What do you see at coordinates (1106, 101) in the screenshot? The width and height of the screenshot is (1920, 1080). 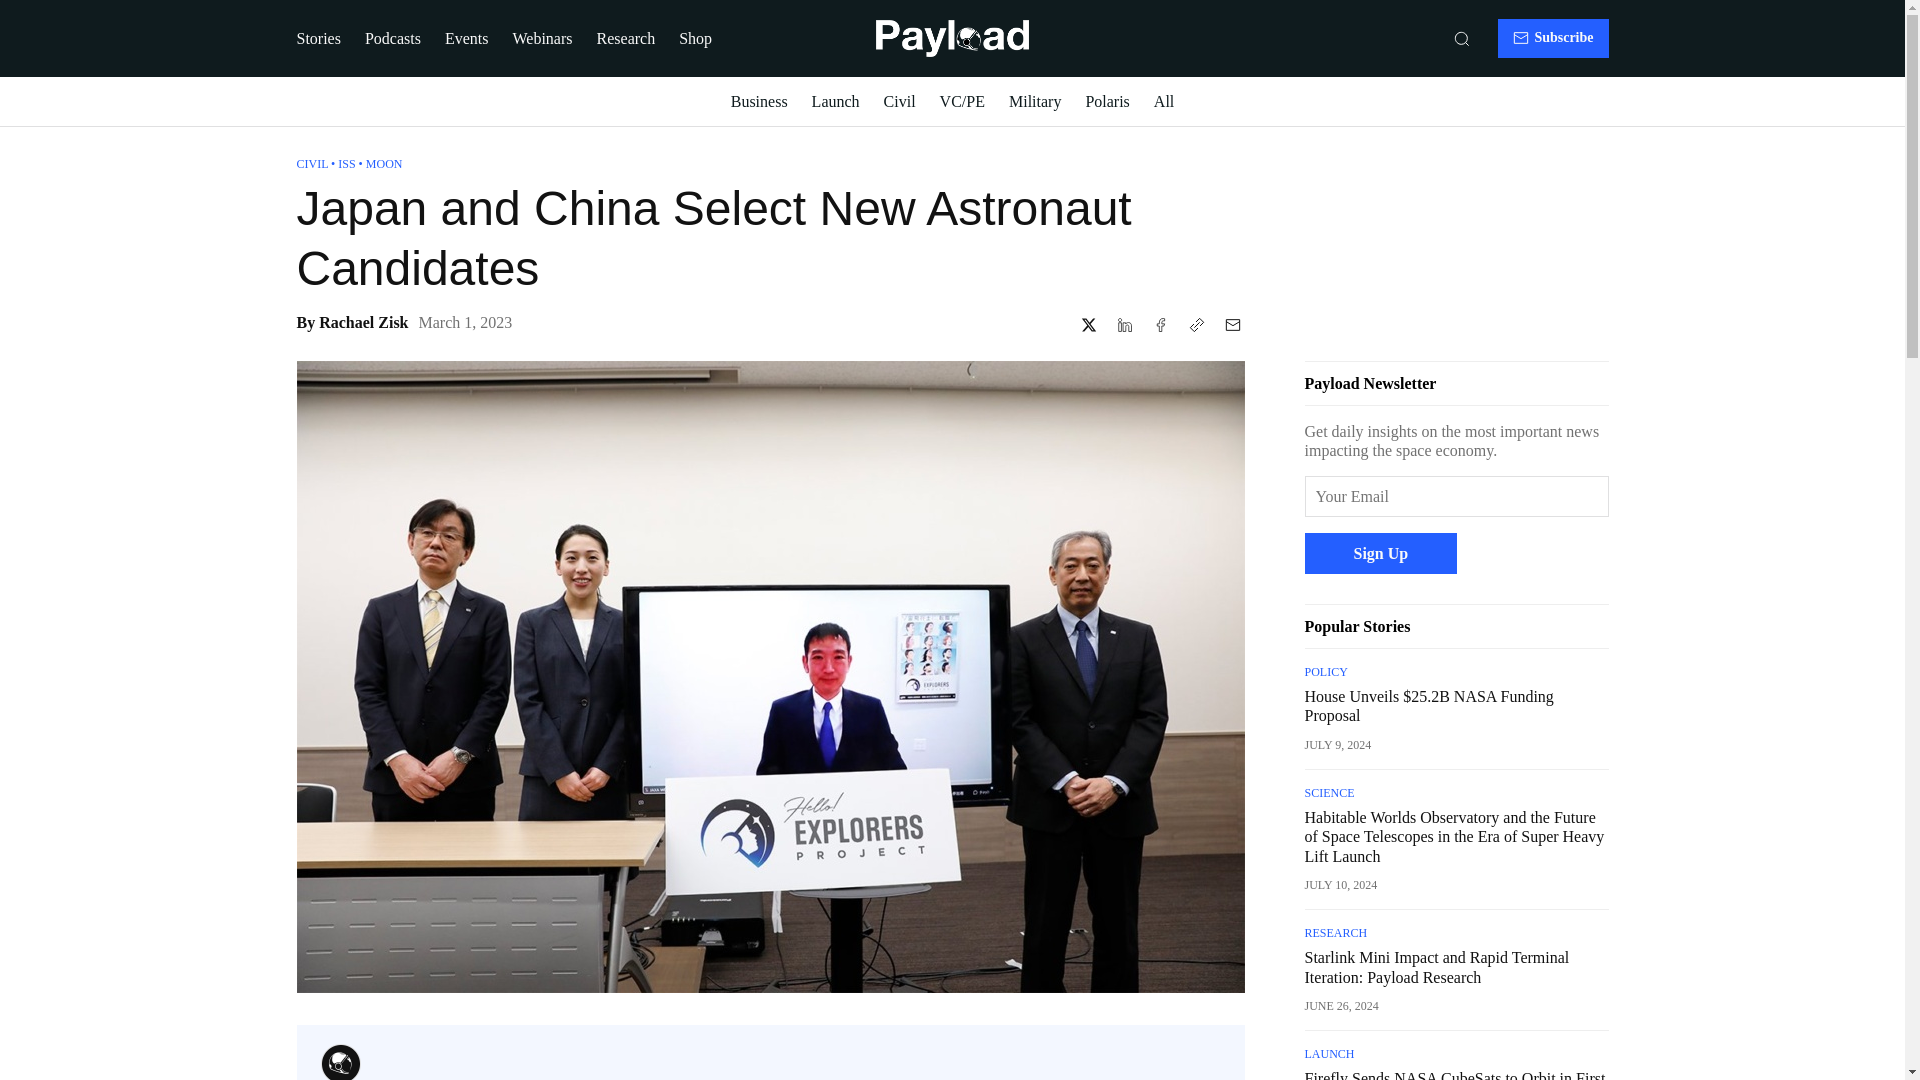 I see `Polaris` at bounding box center [1106, 101].